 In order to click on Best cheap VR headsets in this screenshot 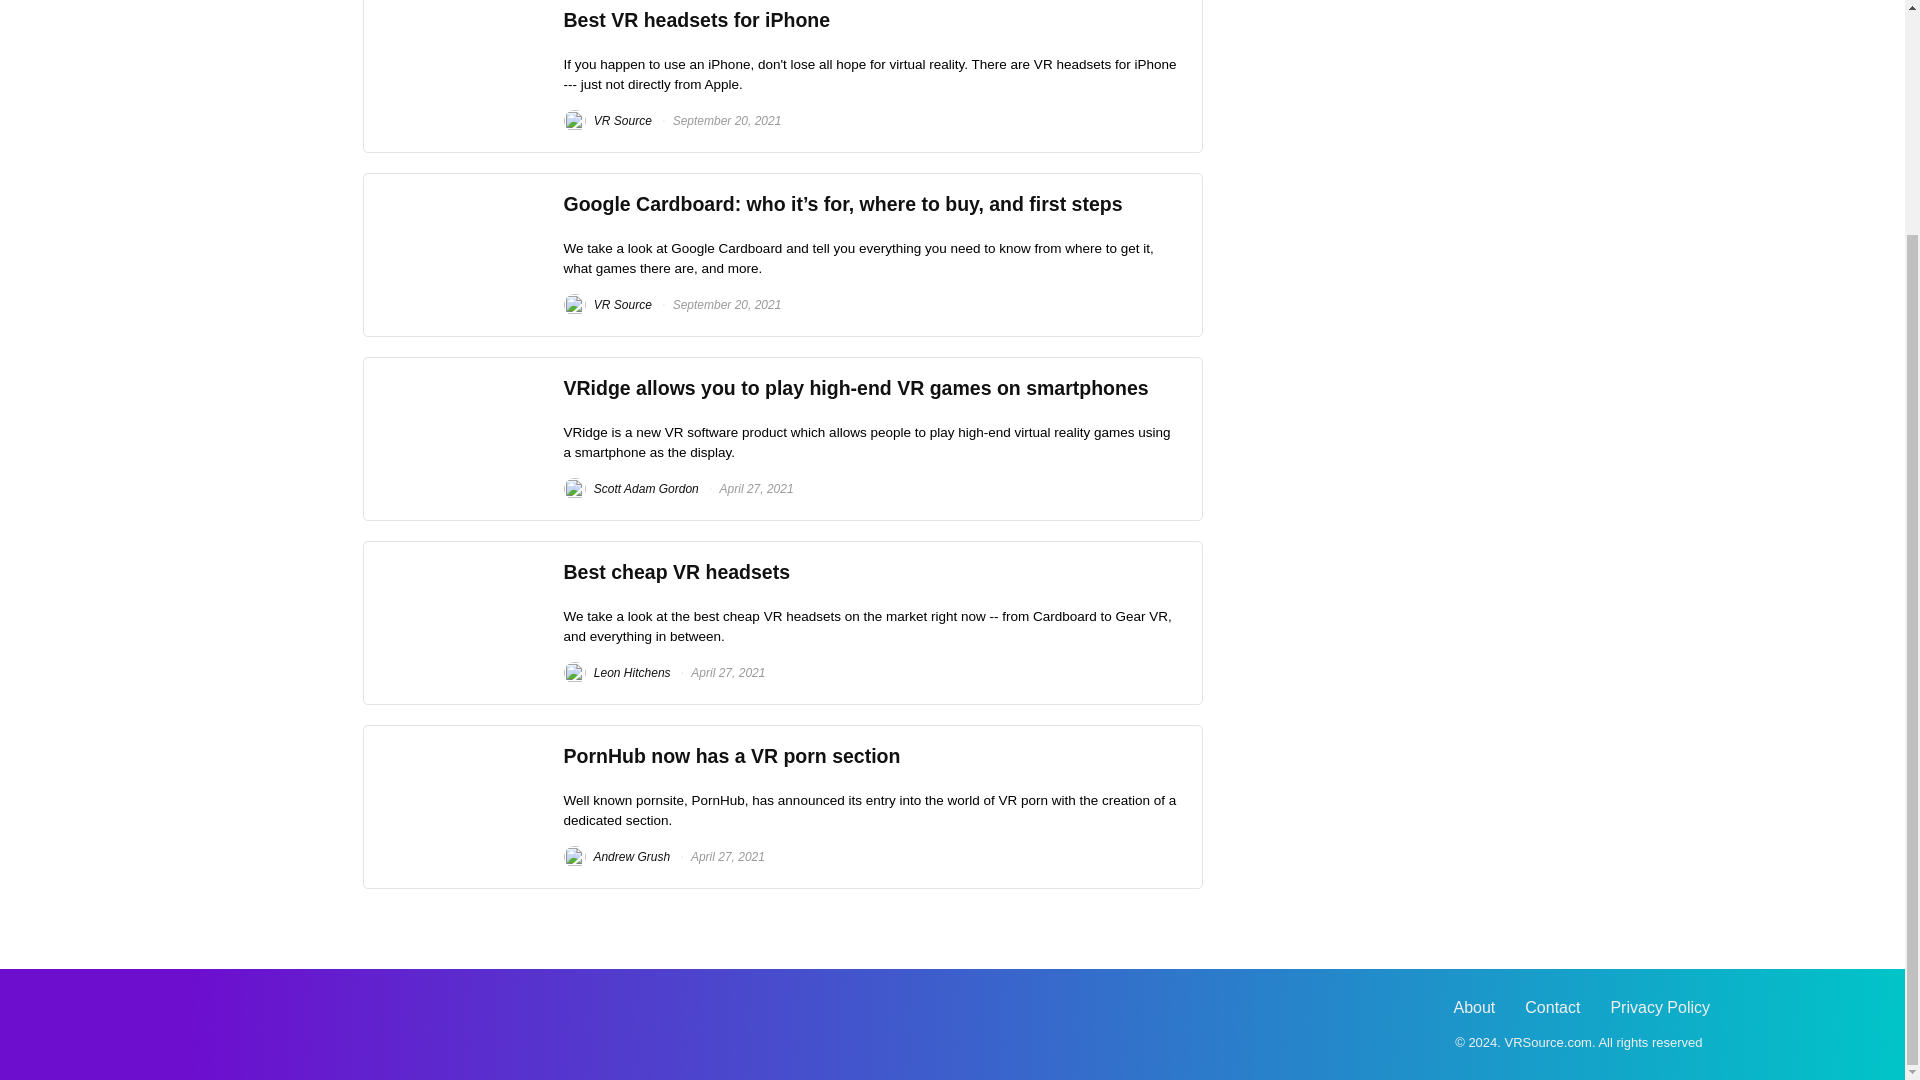, I will do `click(678, 572)`.